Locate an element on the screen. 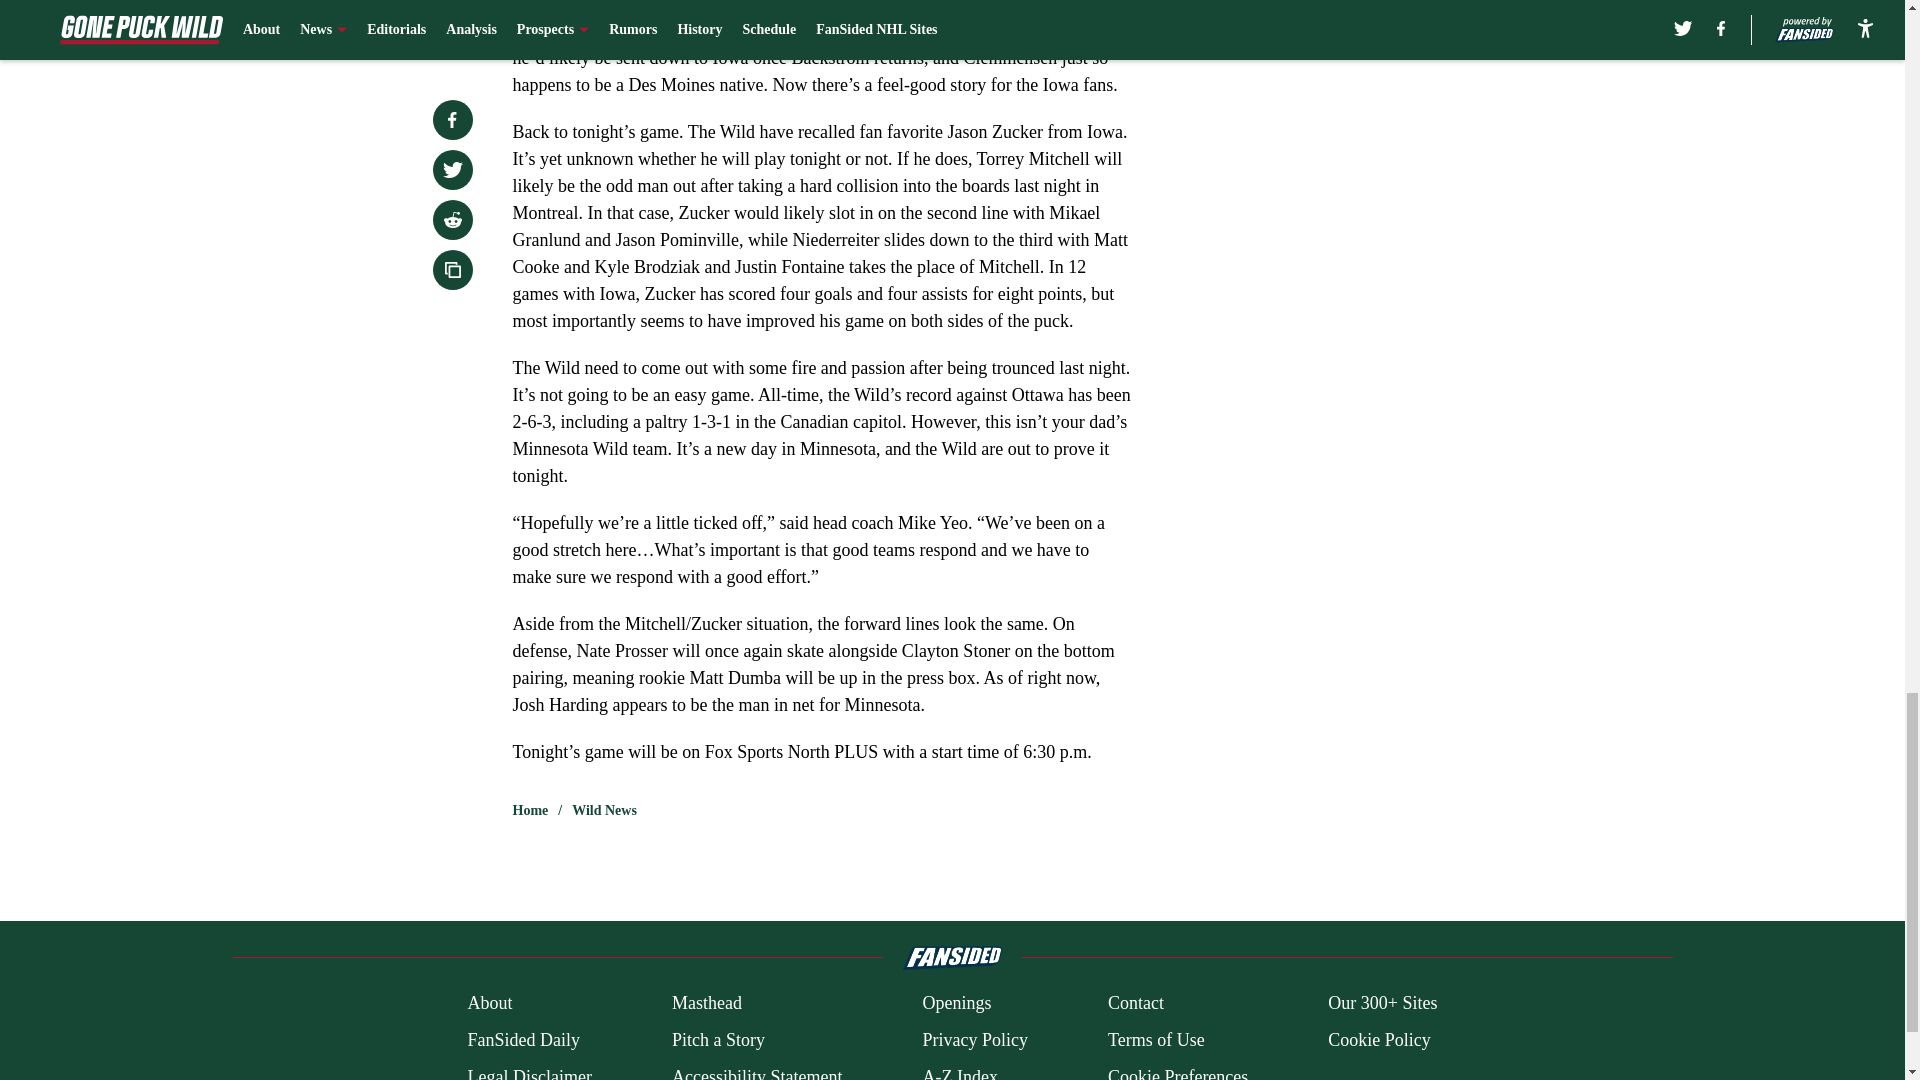 This screenshot has width=1920, height=1080. Accessibility Statement is located at coordinates (757, 1072).